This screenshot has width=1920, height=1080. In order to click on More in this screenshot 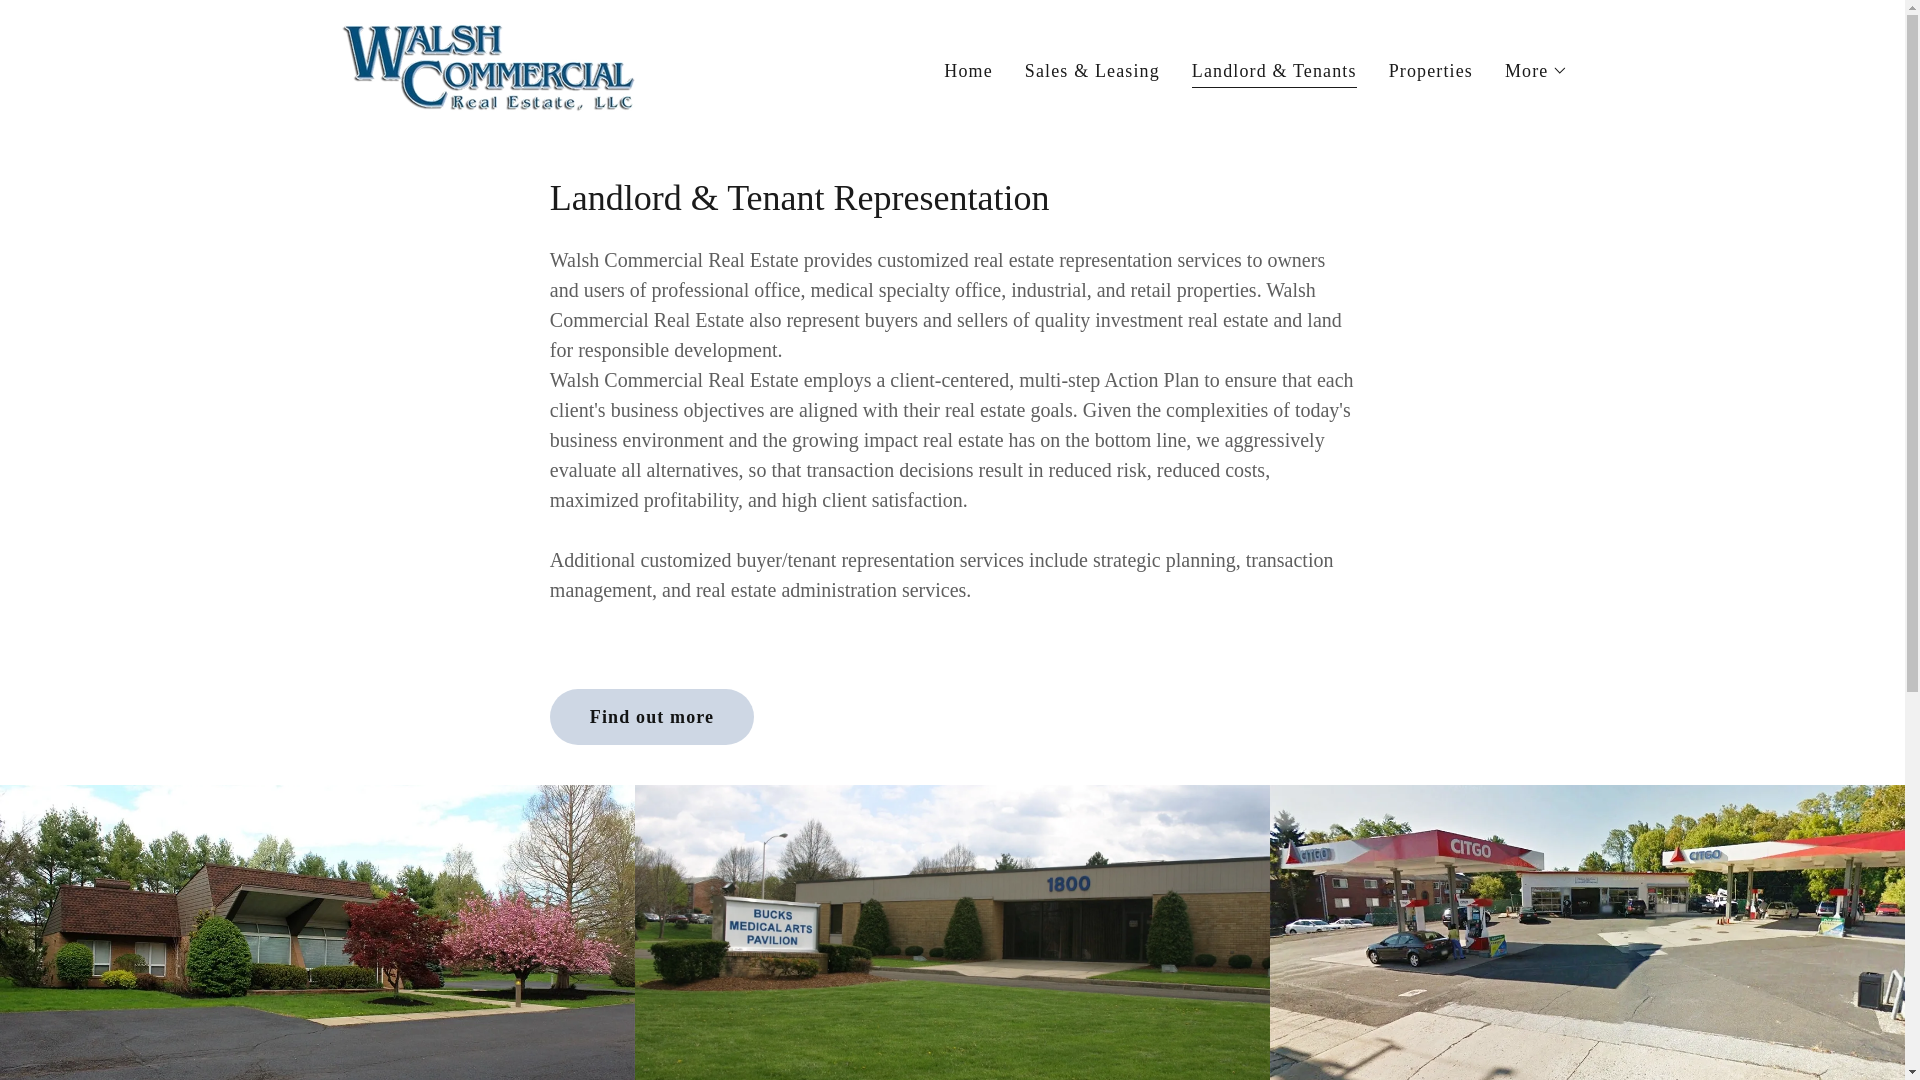, I will do `click(1536, 70)`.